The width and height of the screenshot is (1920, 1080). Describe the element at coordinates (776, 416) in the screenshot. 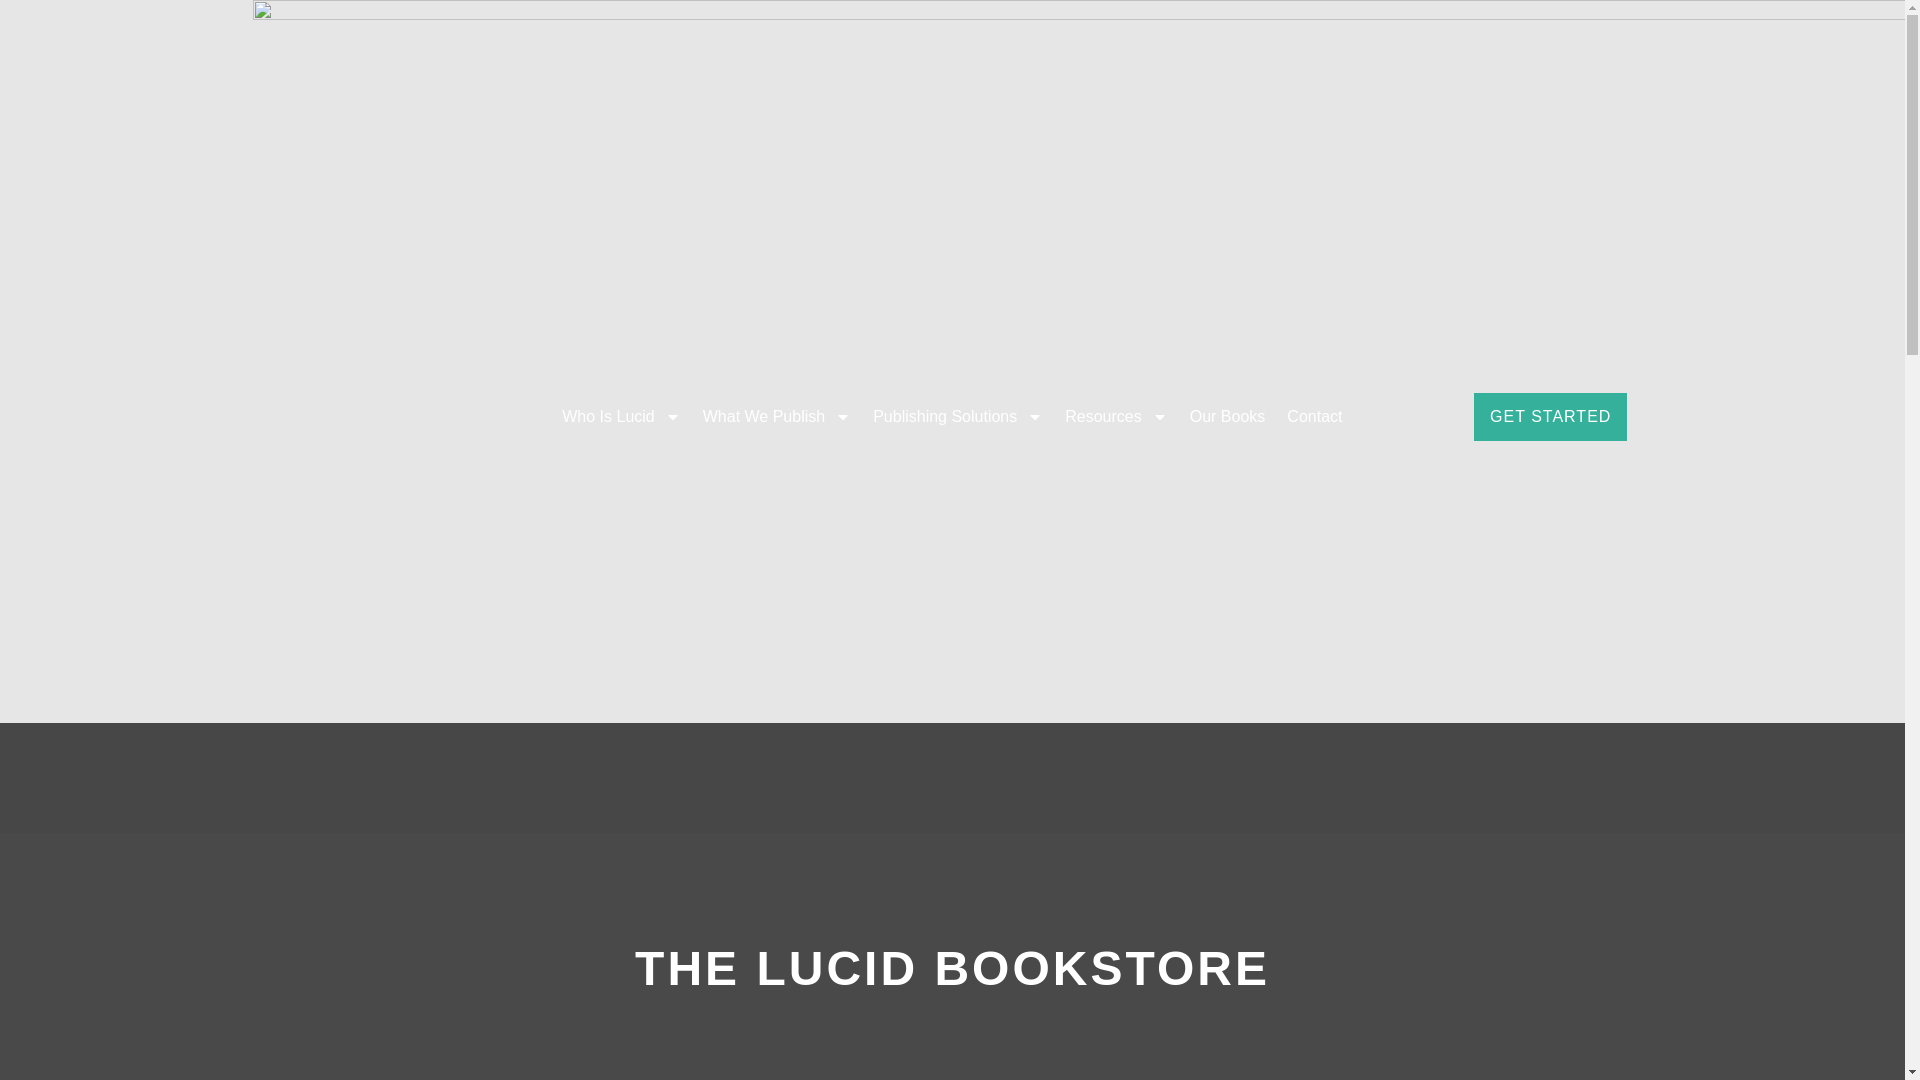

I see `What We Publish` at that location.